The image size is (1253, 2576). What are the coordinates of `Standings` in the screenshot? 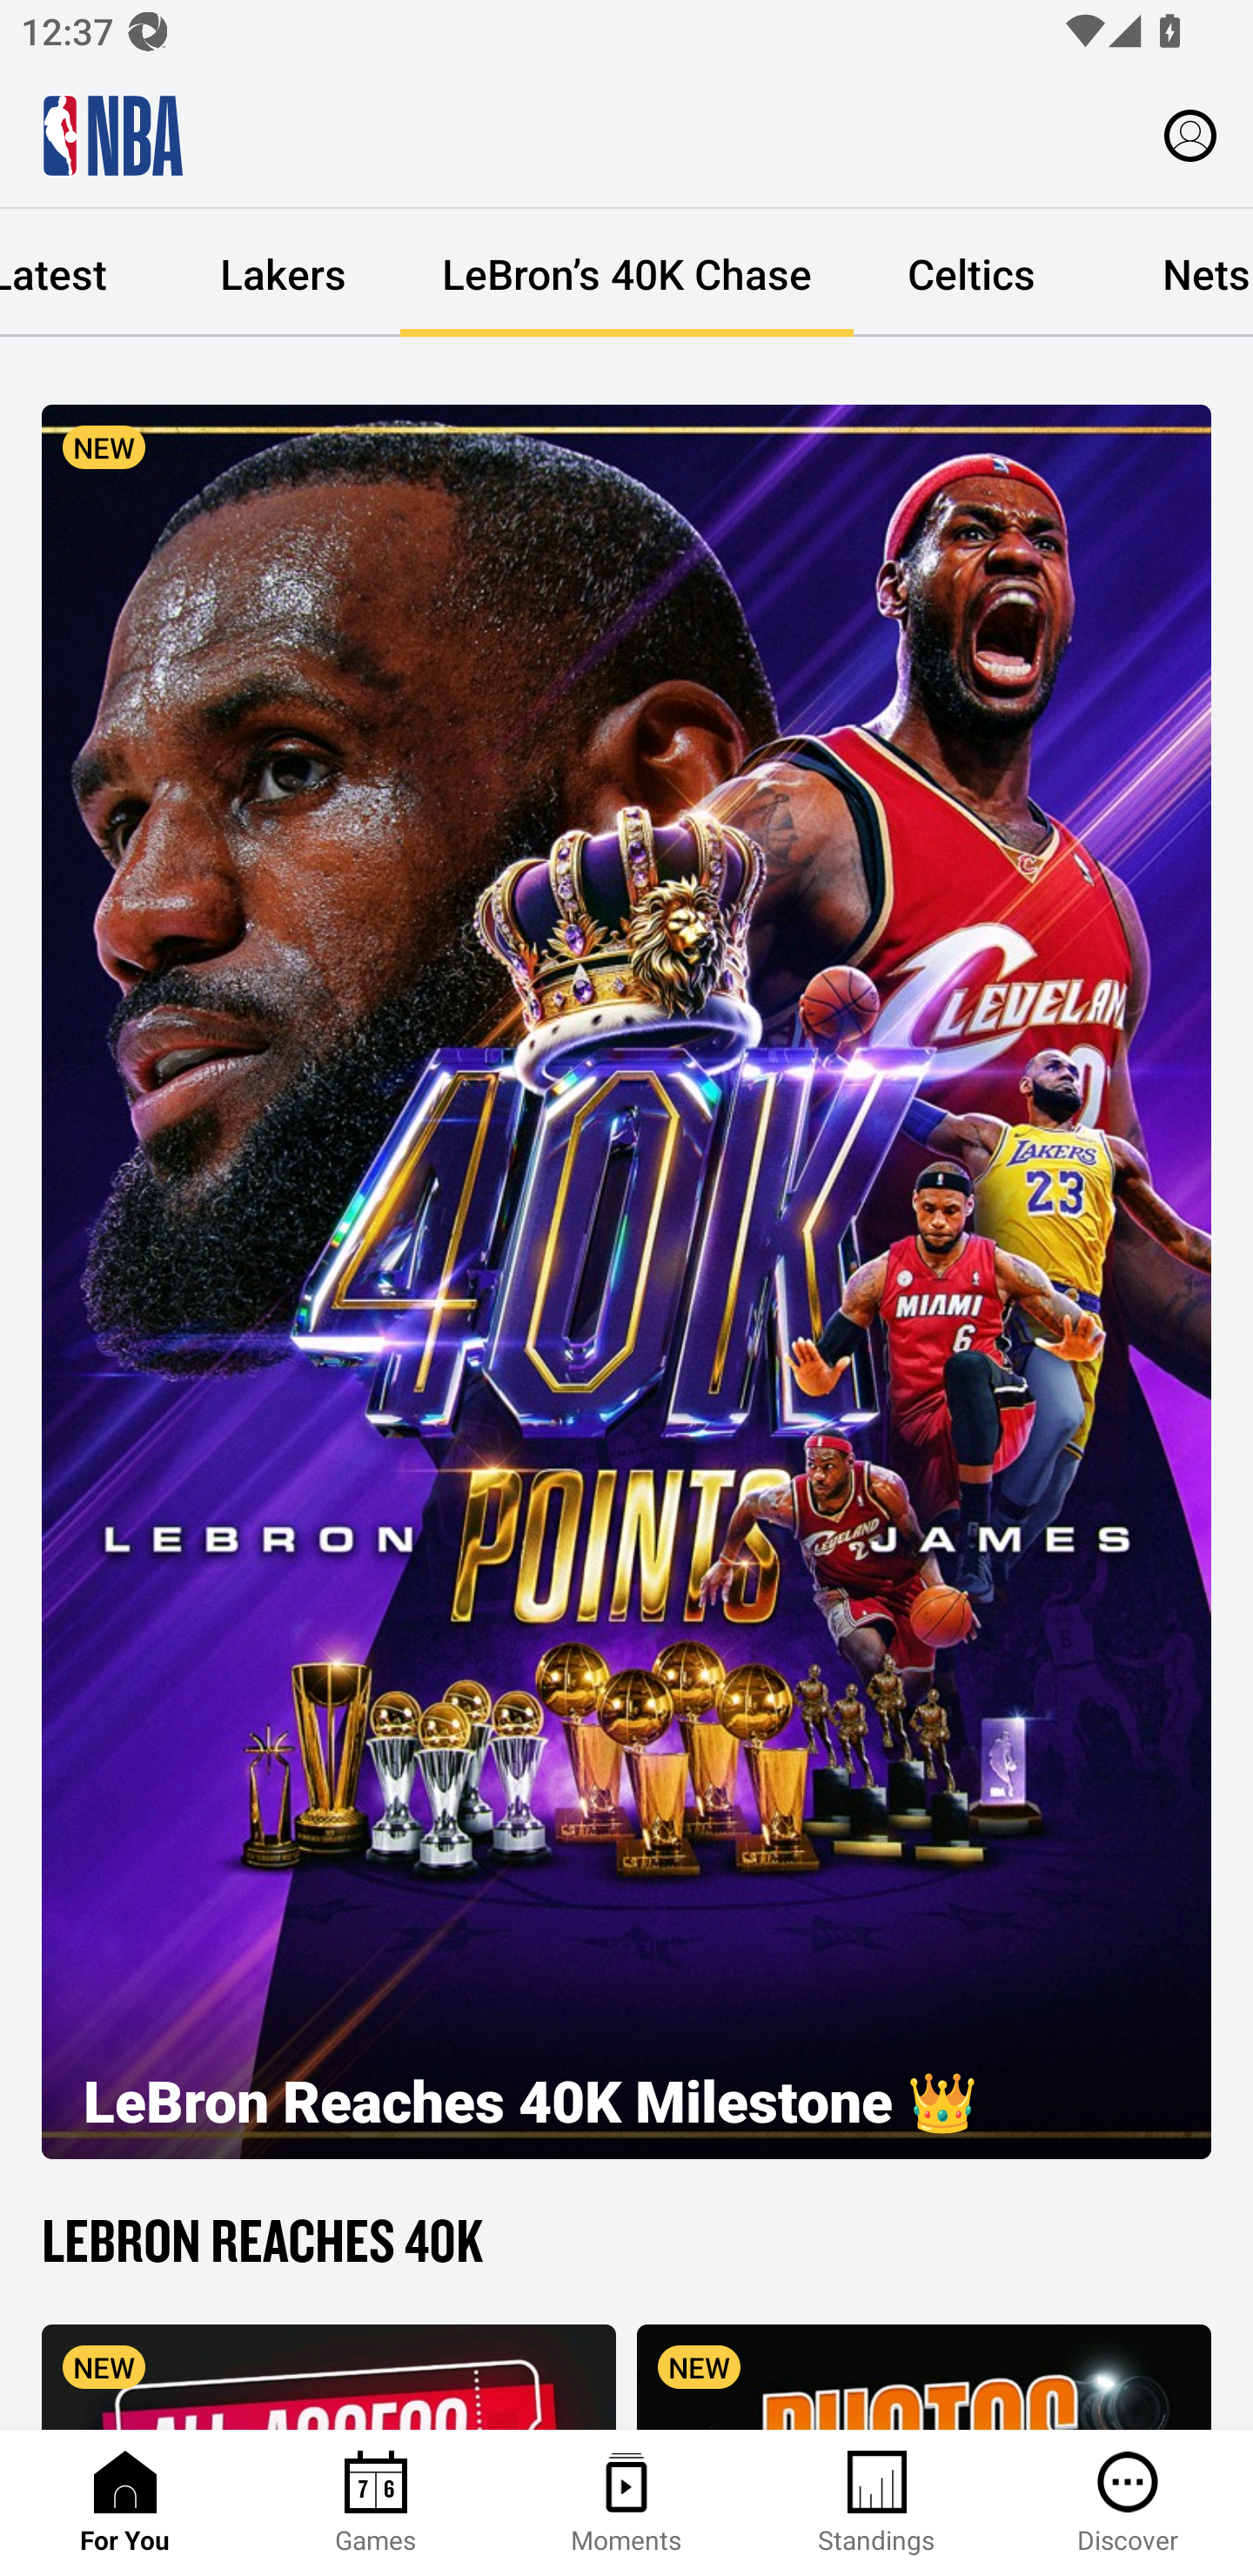 It's located at (877, 2503).